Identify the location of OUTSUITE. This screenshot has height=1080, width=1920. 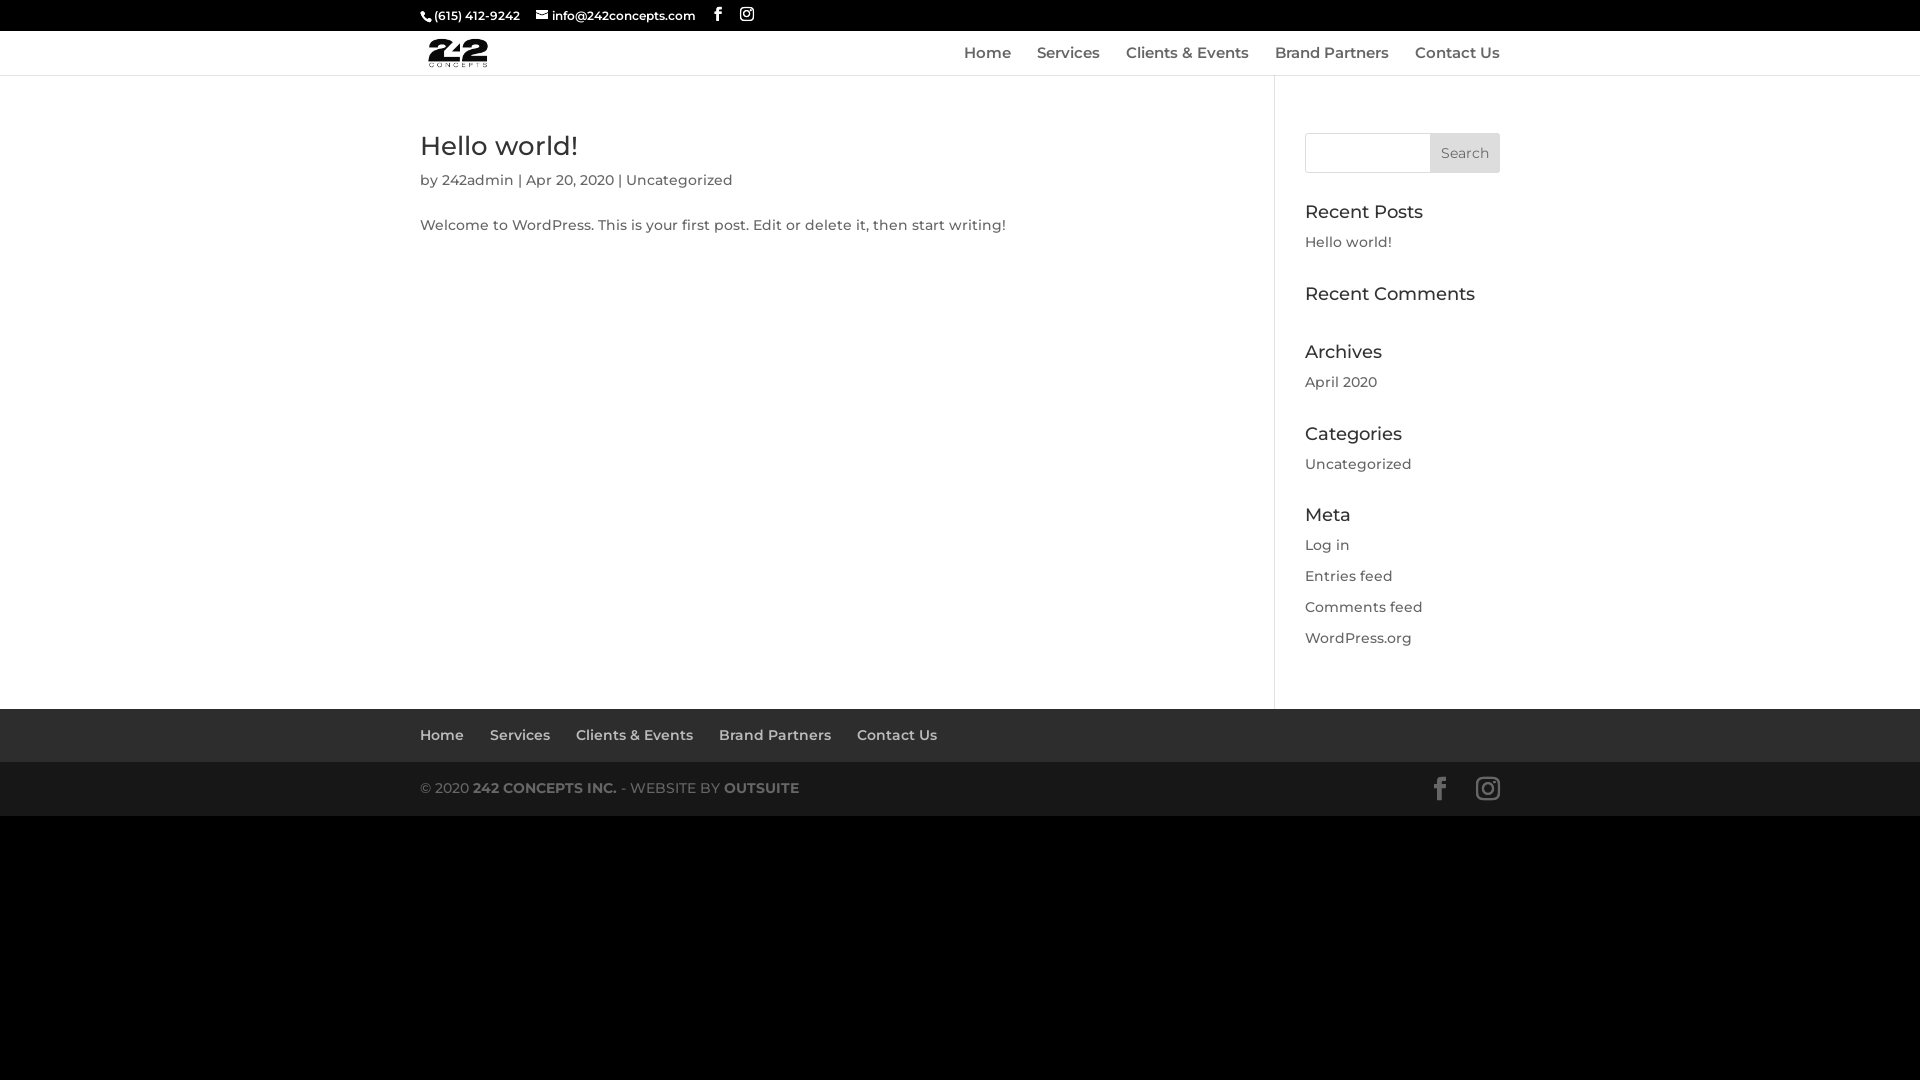
(762, 788).